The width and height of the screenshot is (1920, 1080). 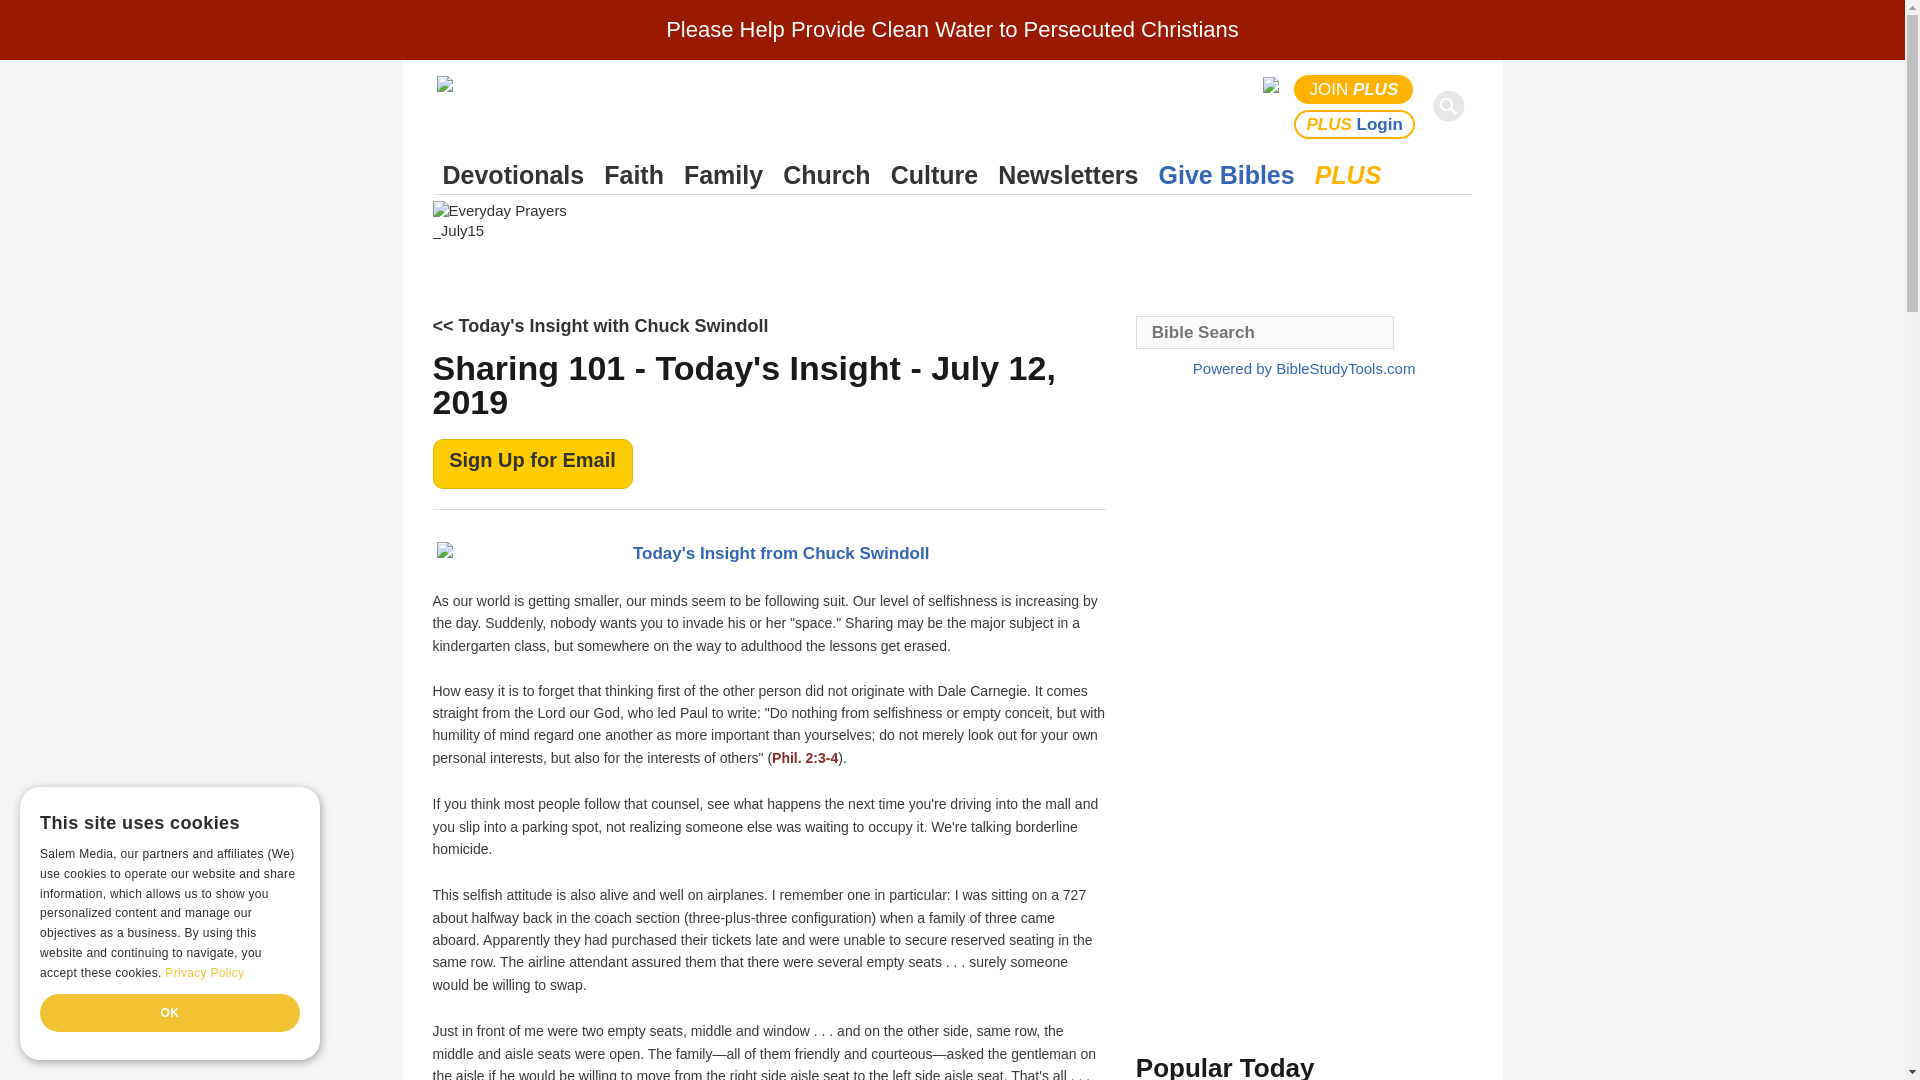 I want to click on Join Plus, so click(x=1354, y=88).